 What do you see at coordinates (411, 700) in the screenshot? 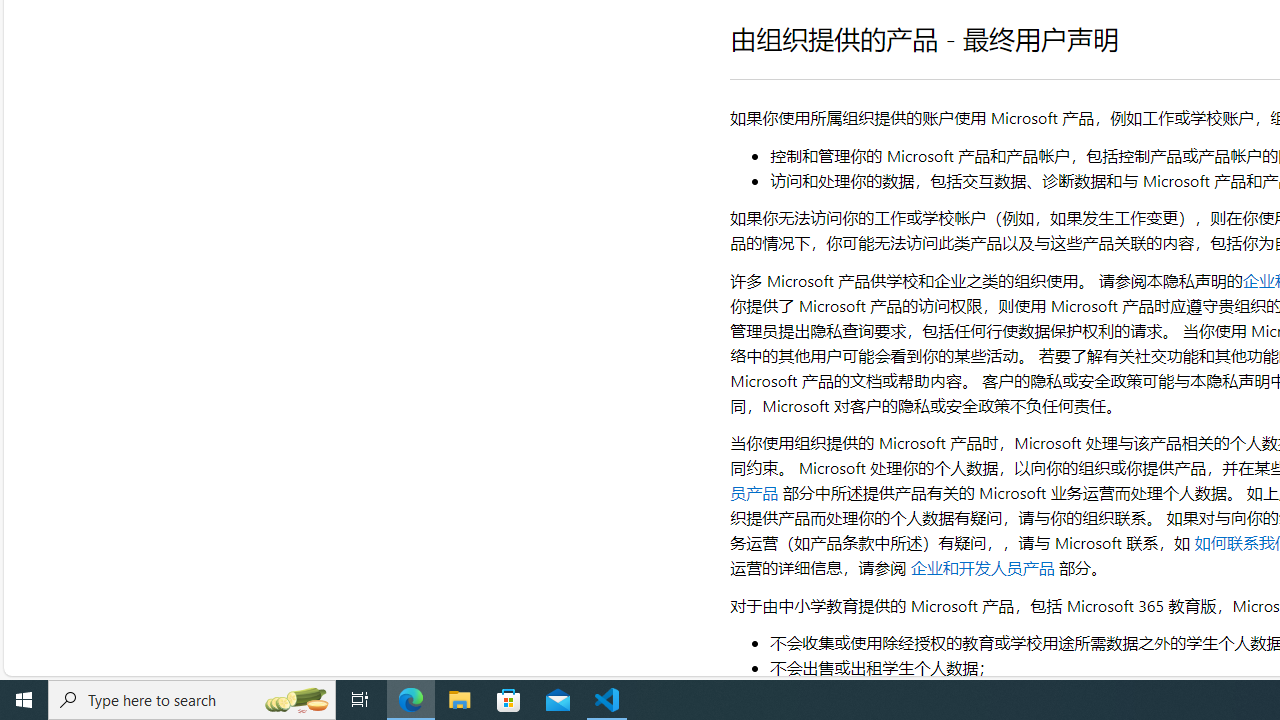
I see `Microsoft Edge - 1 running window` at bounding box center [411, 700].